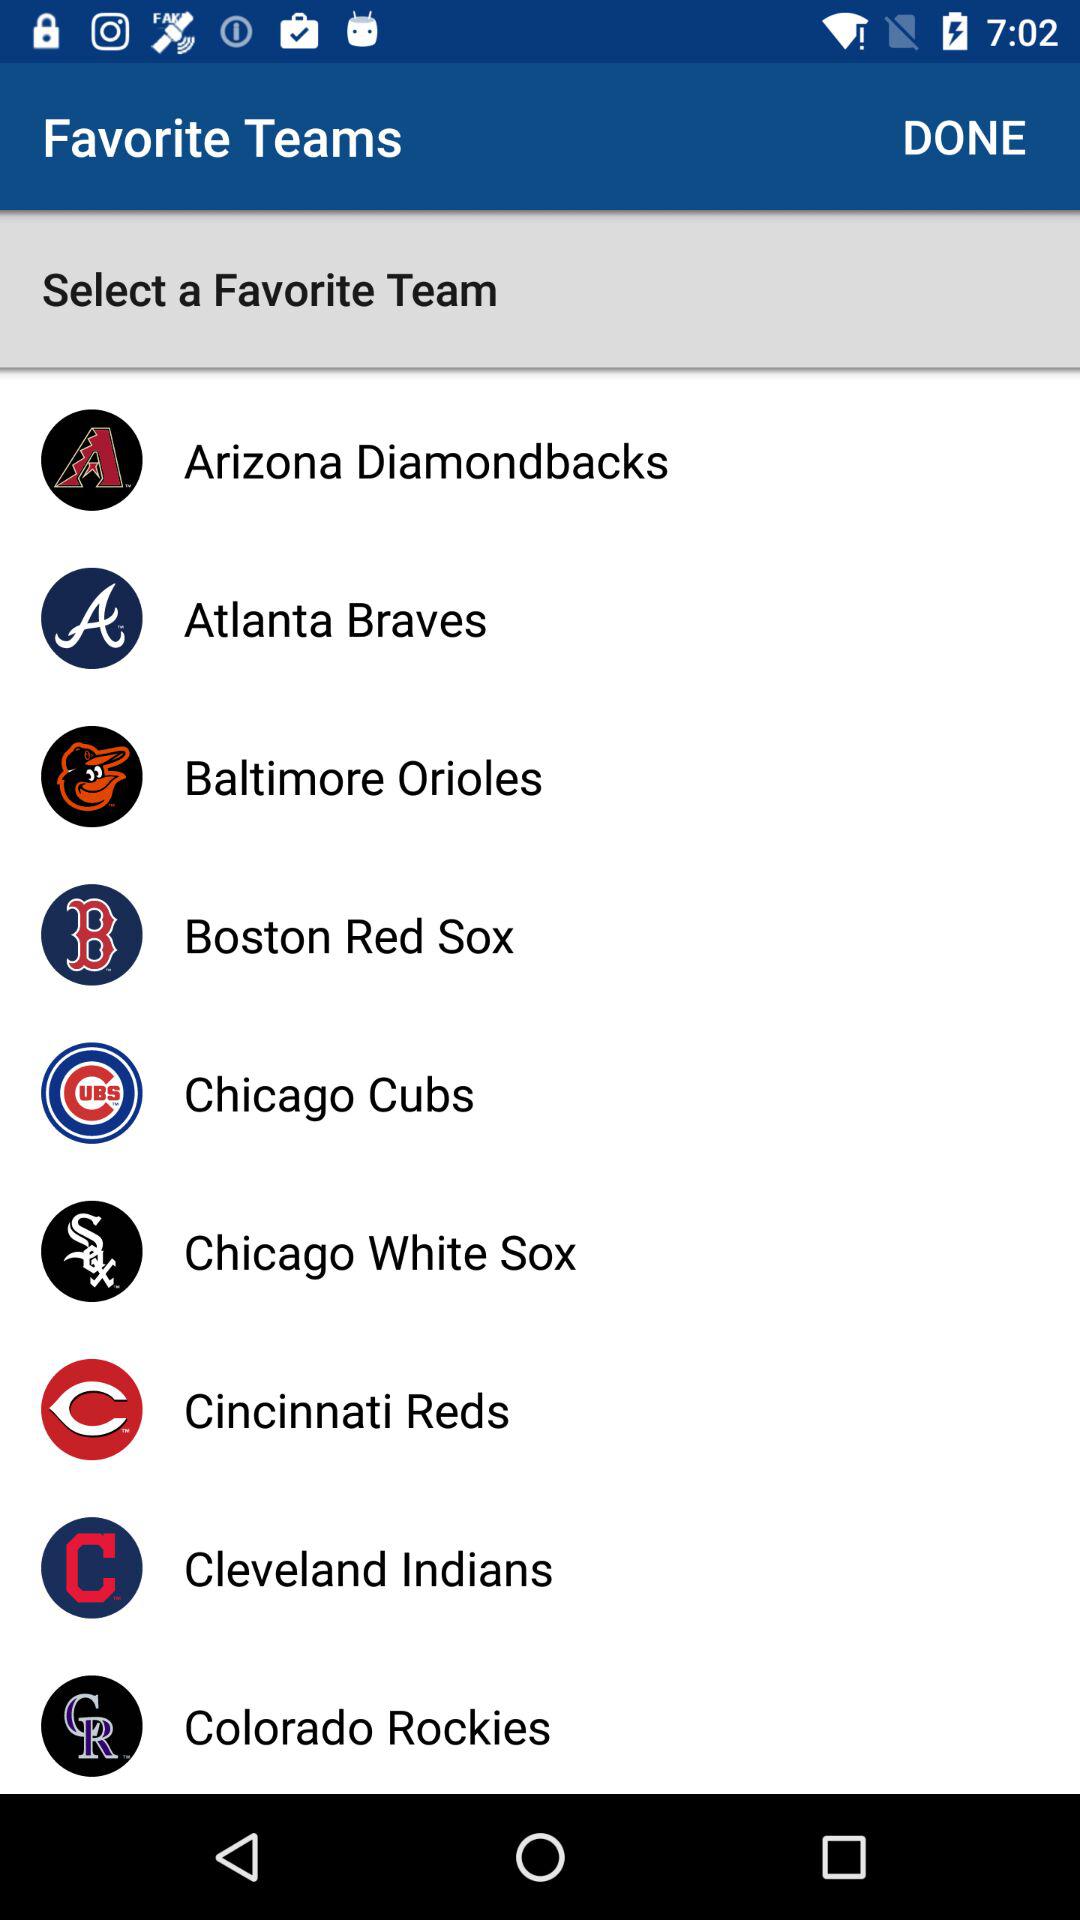 The width and height of the screenshot is (1080, 1920). I want to click on press item to the right of the favorite teams icon, so click(964, 136).